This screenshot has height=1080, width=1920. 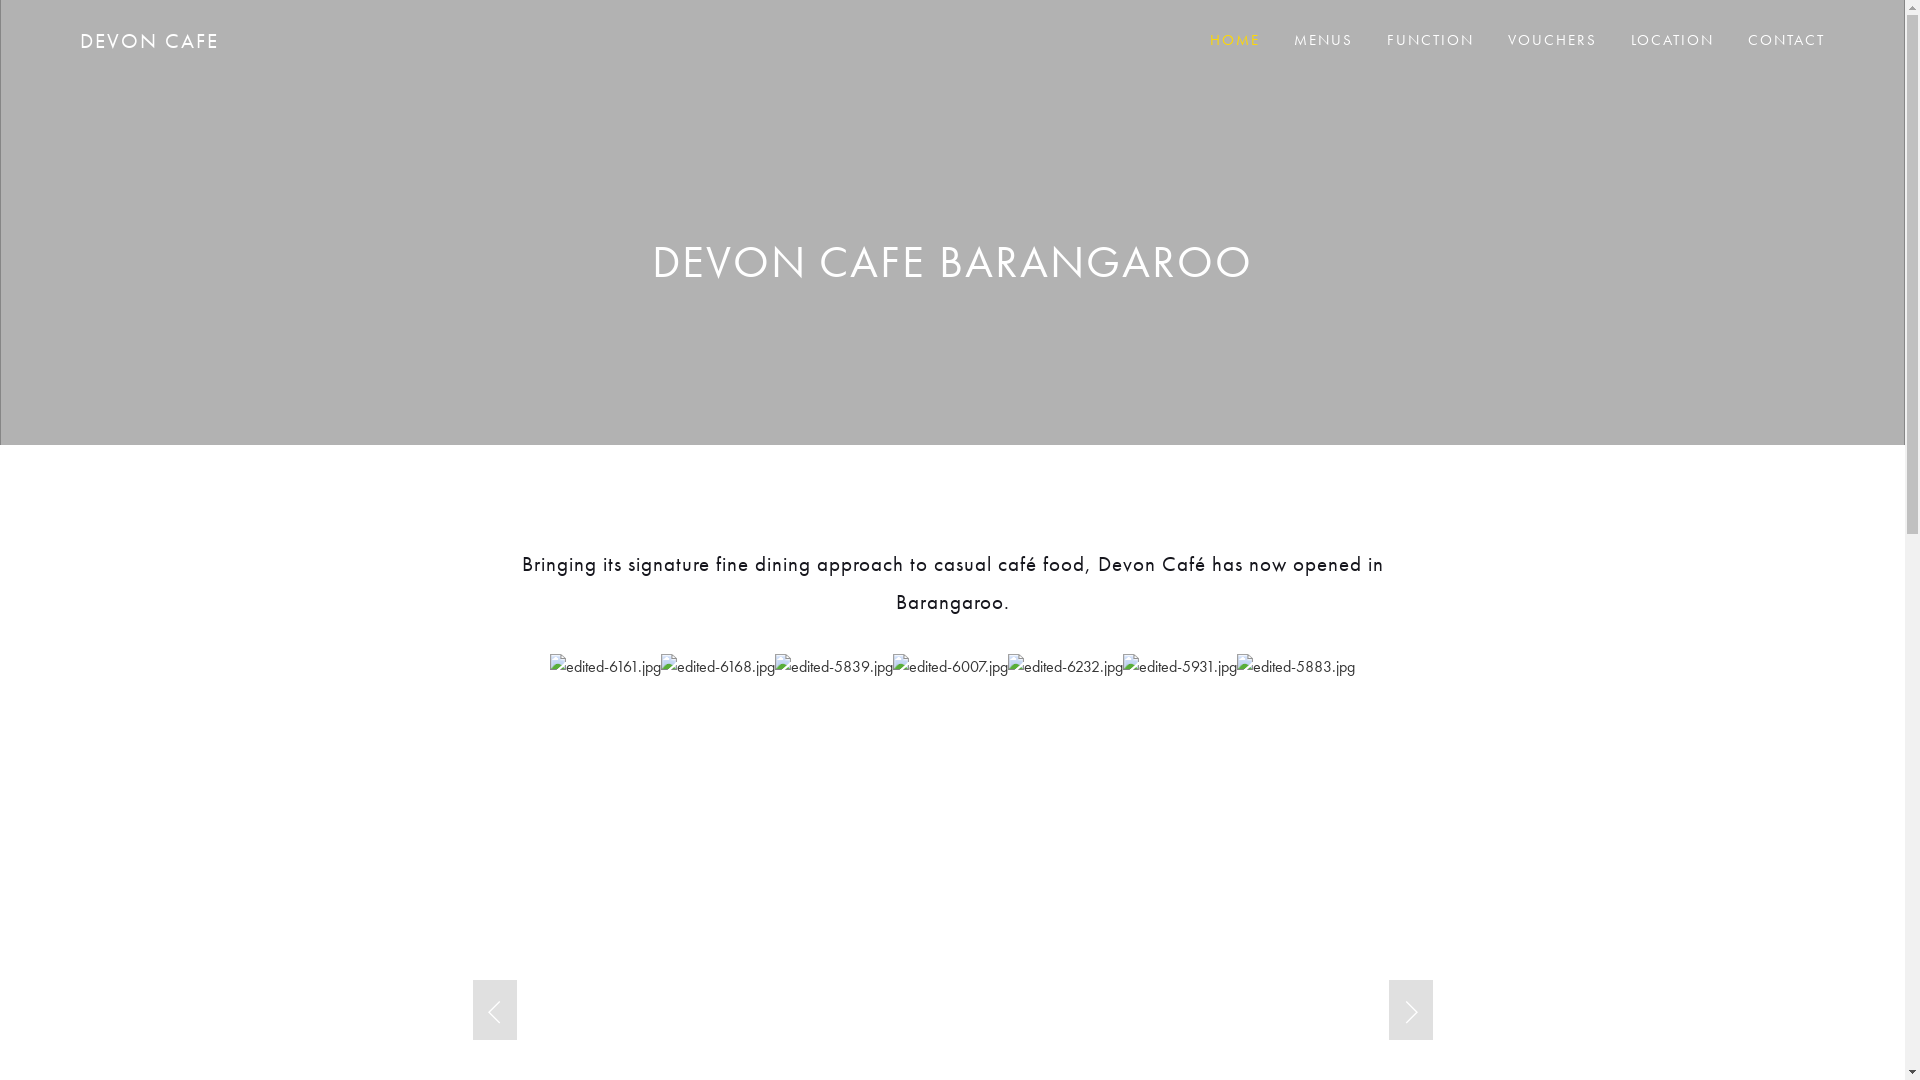 What do you see at coordinates (1235, 40) in the screenshot?
I see `HOME` at bounding box center [1235, 40].